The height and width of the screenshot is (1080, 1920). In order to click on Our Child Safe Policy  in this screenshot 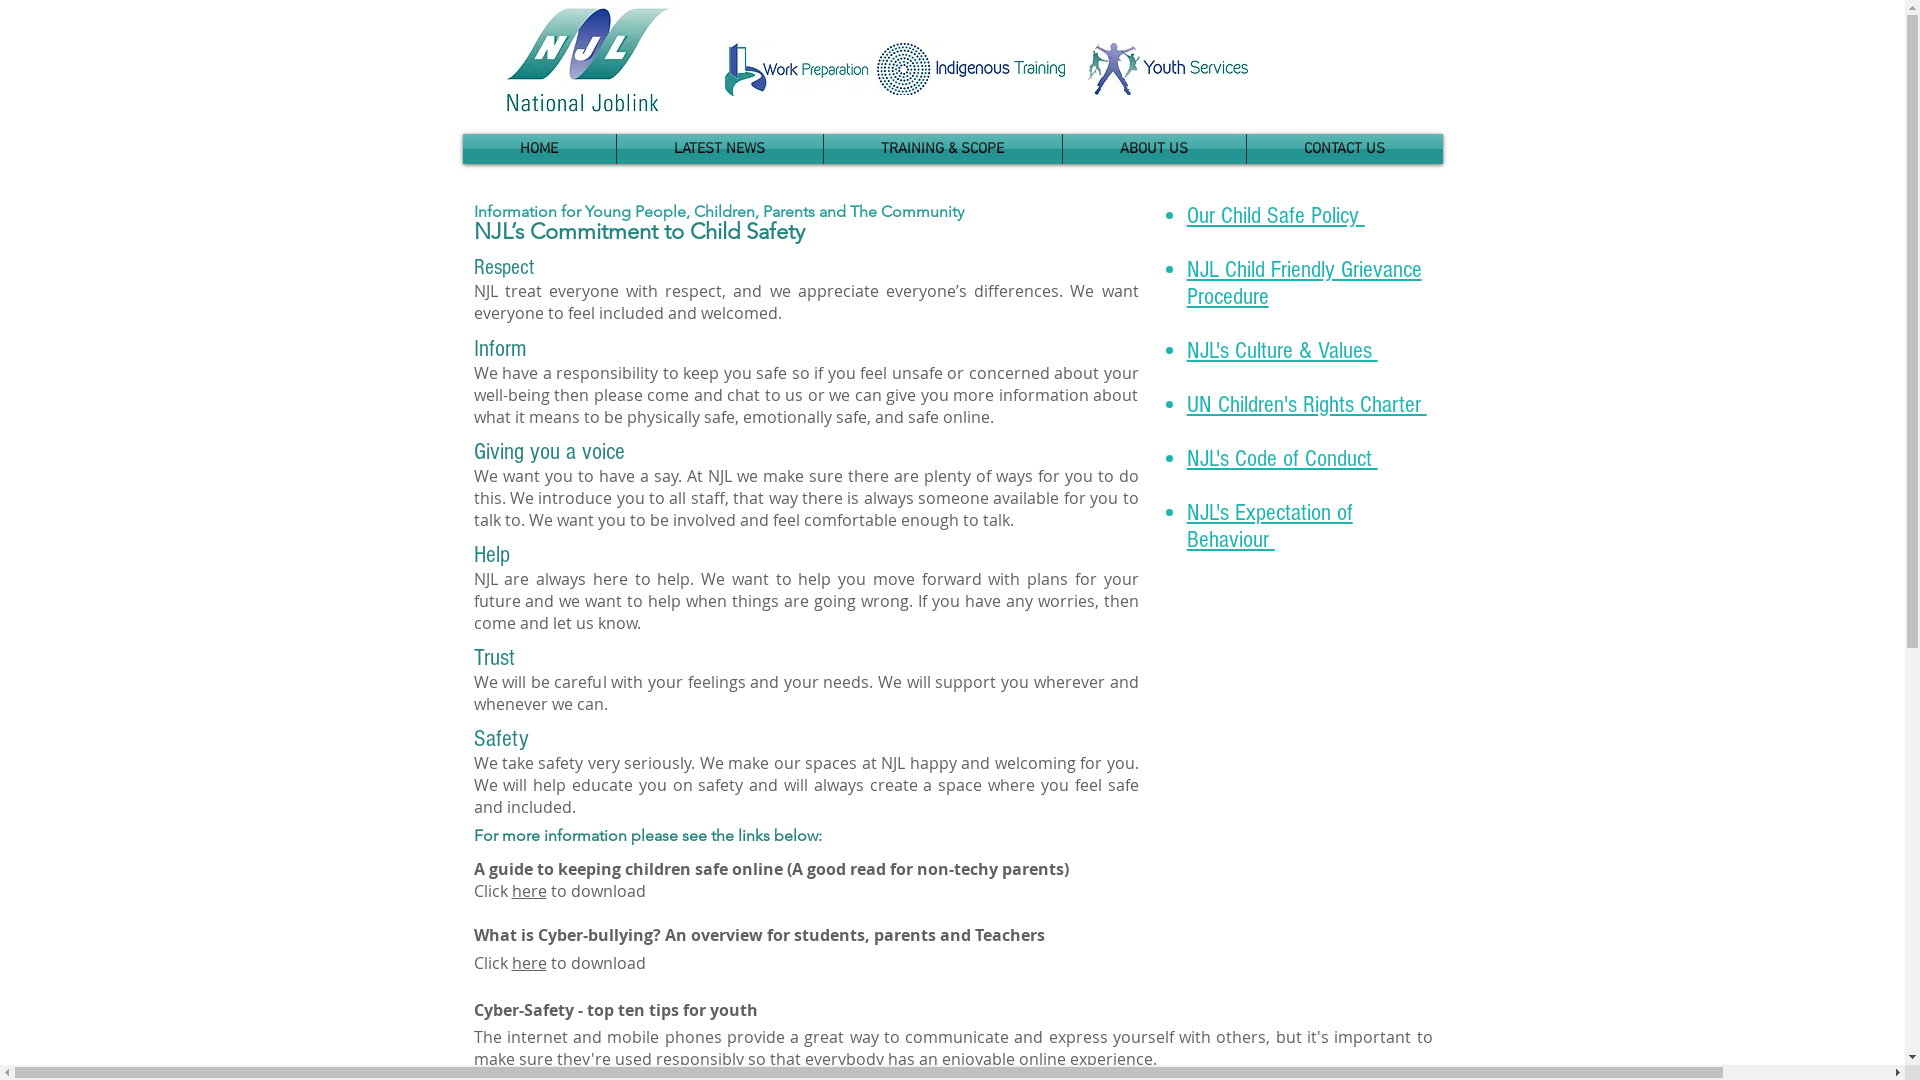, I will do `click(1276, 216)`.